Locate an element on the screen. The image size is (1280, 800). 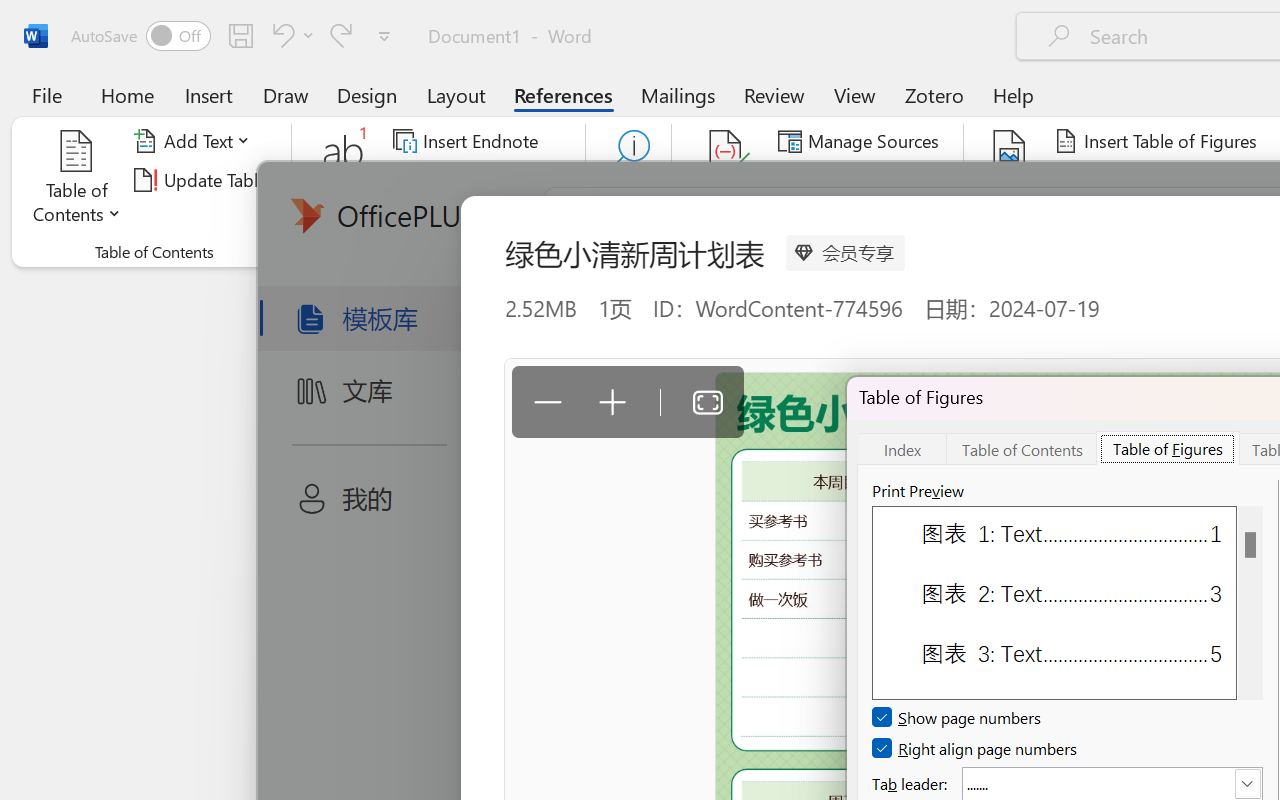
Undo Apply Quick Style Set is located at coordinates (280, 35).